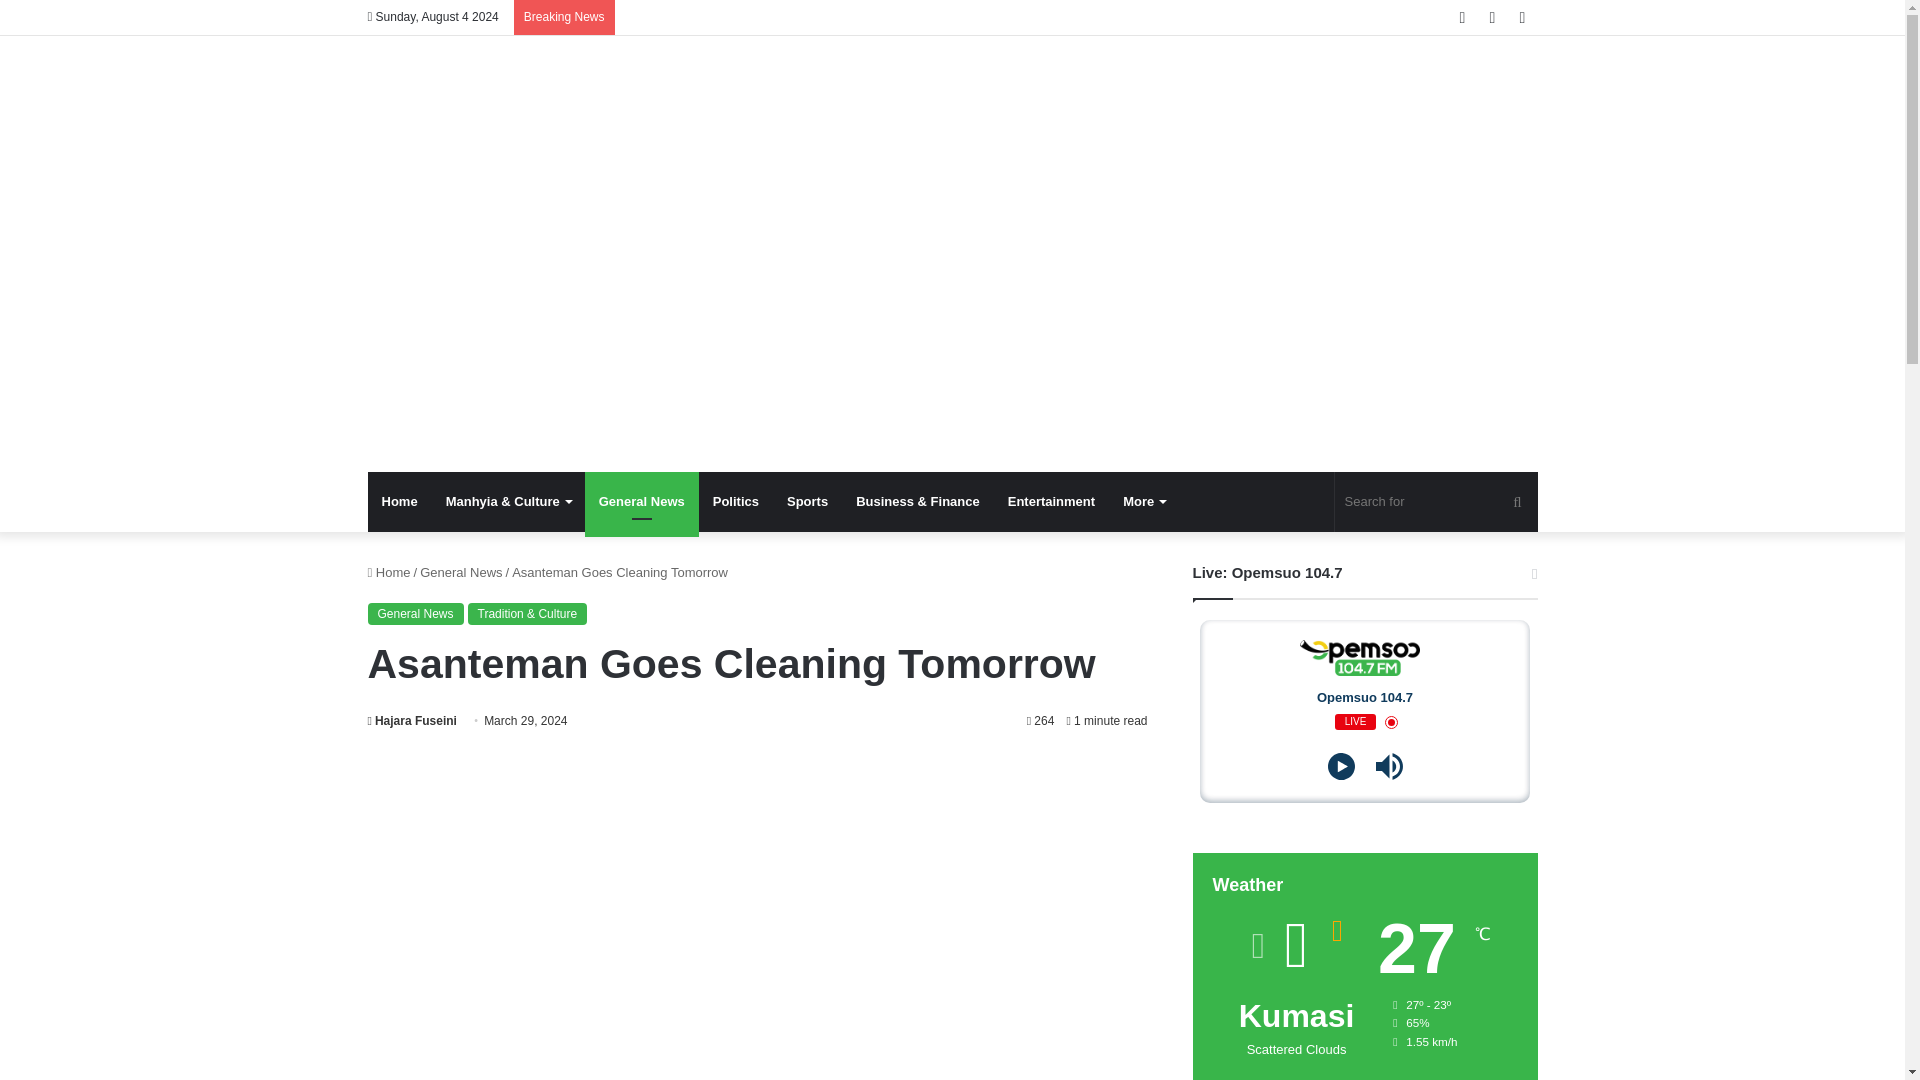 The width and height of the screenshot is (1920, 1080). Describe the element at coordinates (460, 572) in the screenshot. I see `General News` at that location.